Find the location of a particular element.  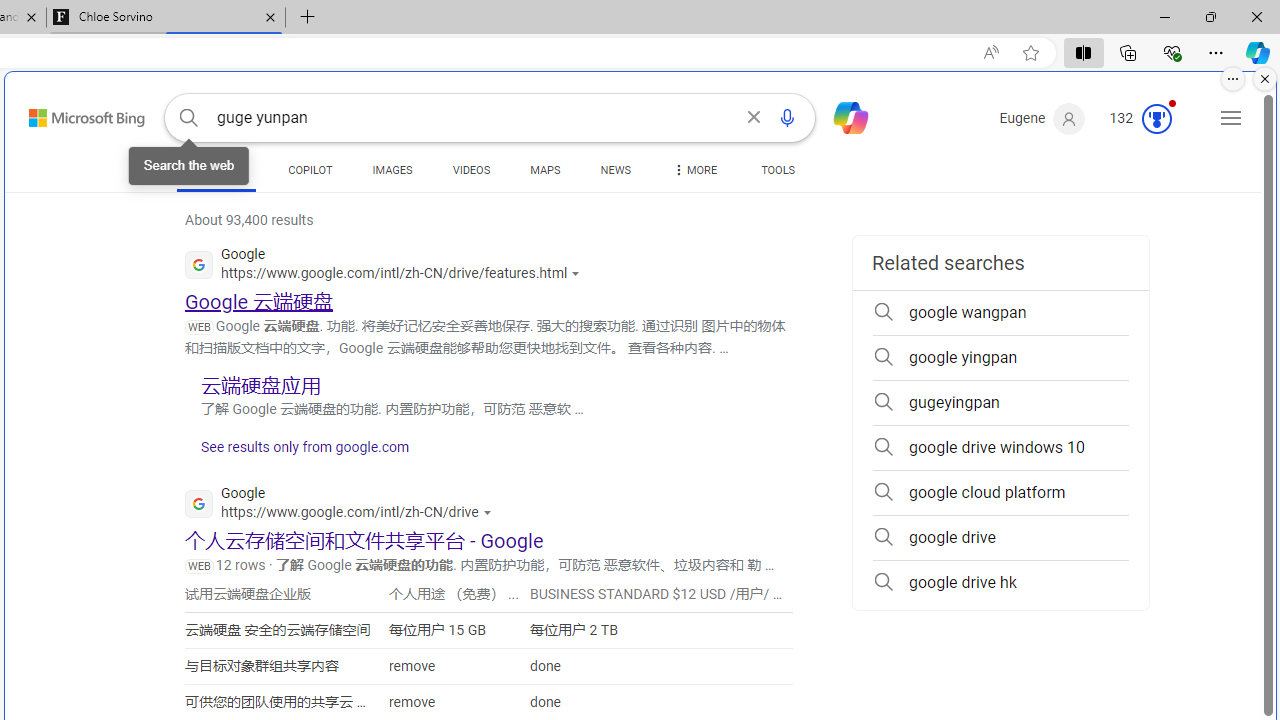

COPILOT is located at coordinates (310, 170).